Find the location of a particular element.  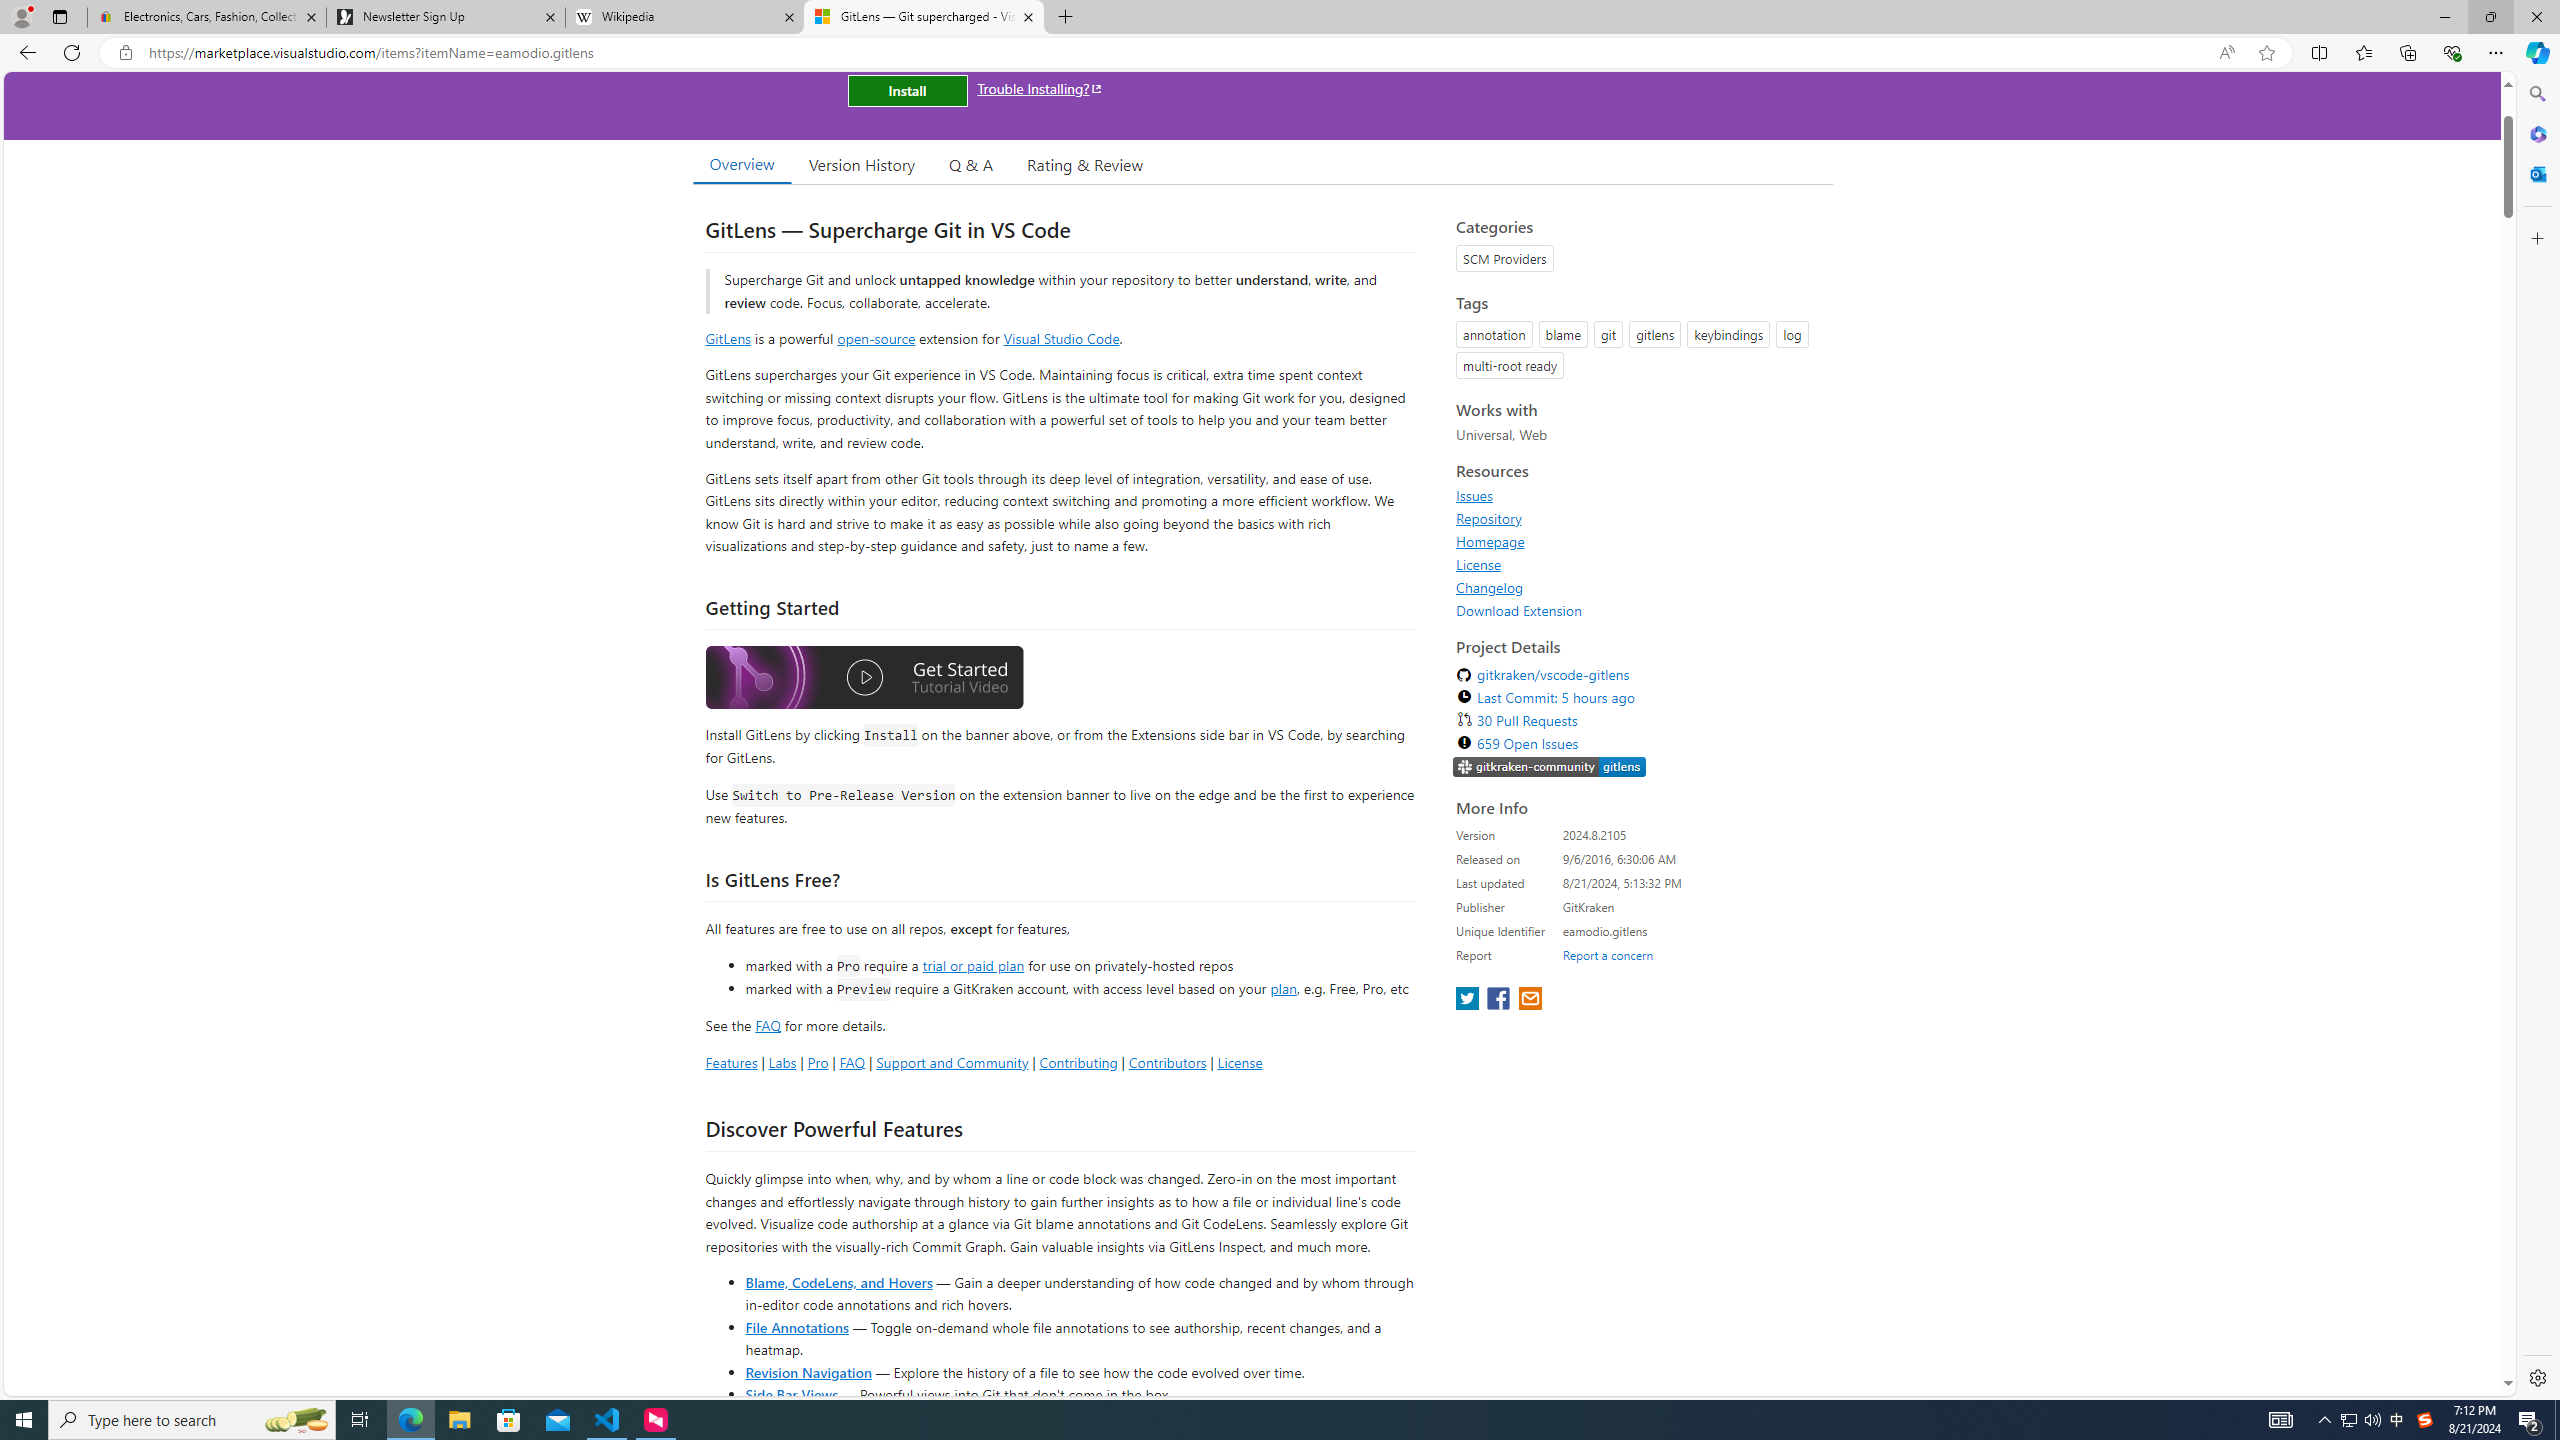

Visual Studio Code is located at coordinates (1062, 338).